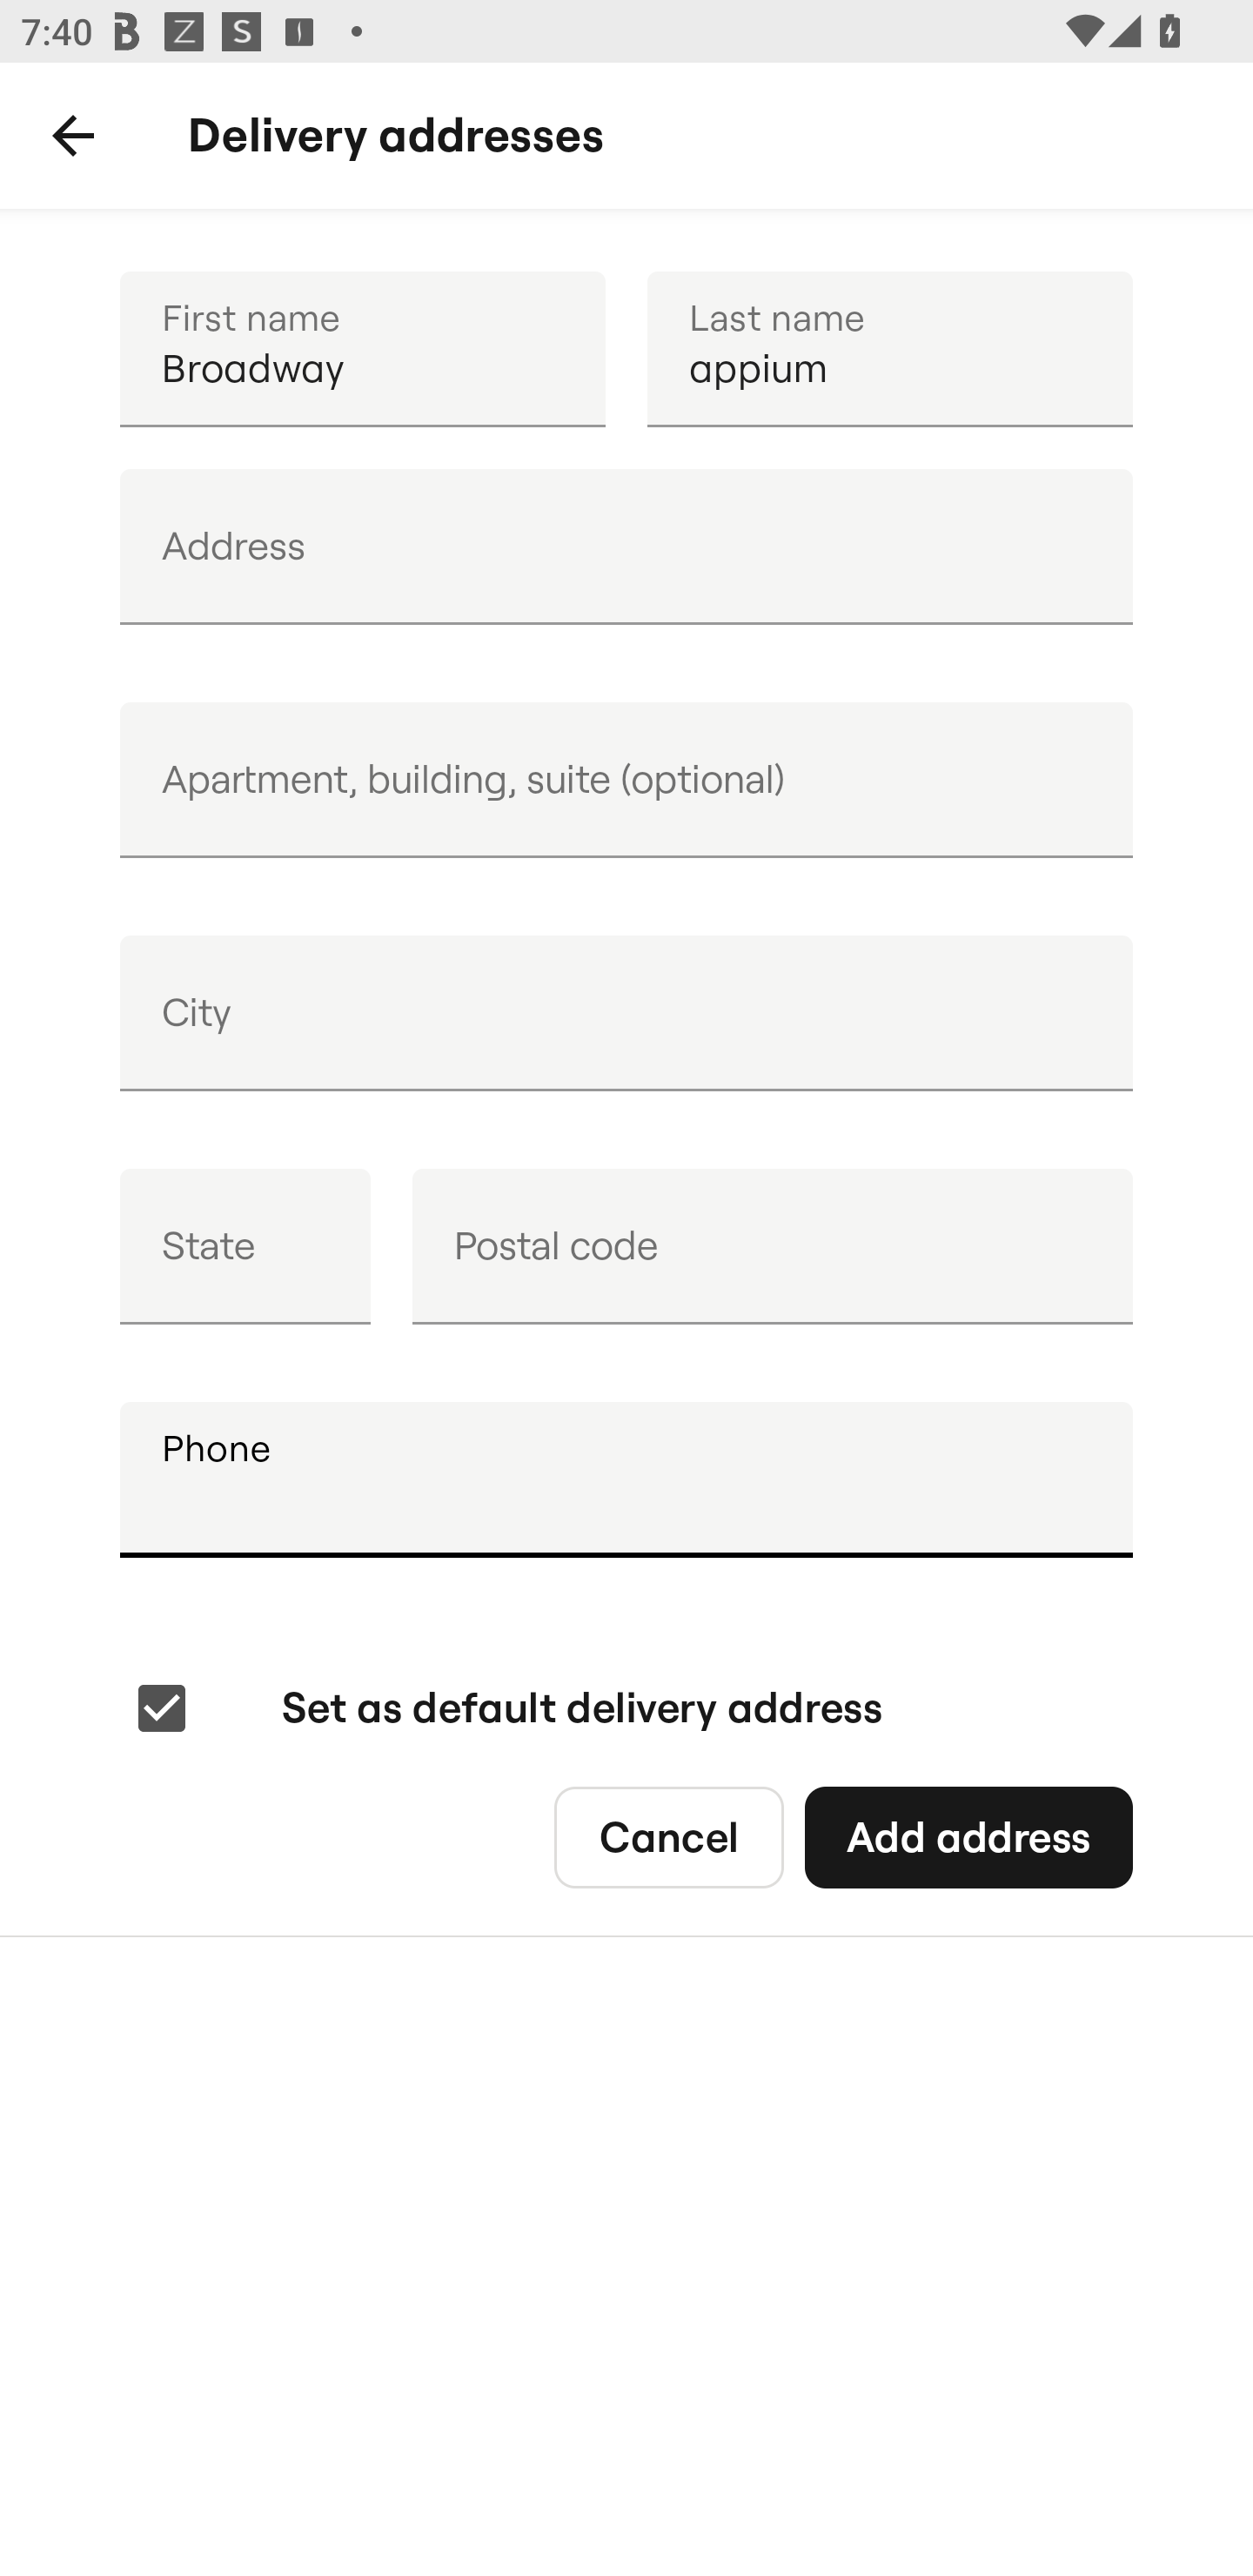  Describe the element at coordinates (626, 1479) in the screenshot. I see `Phone` at that location.